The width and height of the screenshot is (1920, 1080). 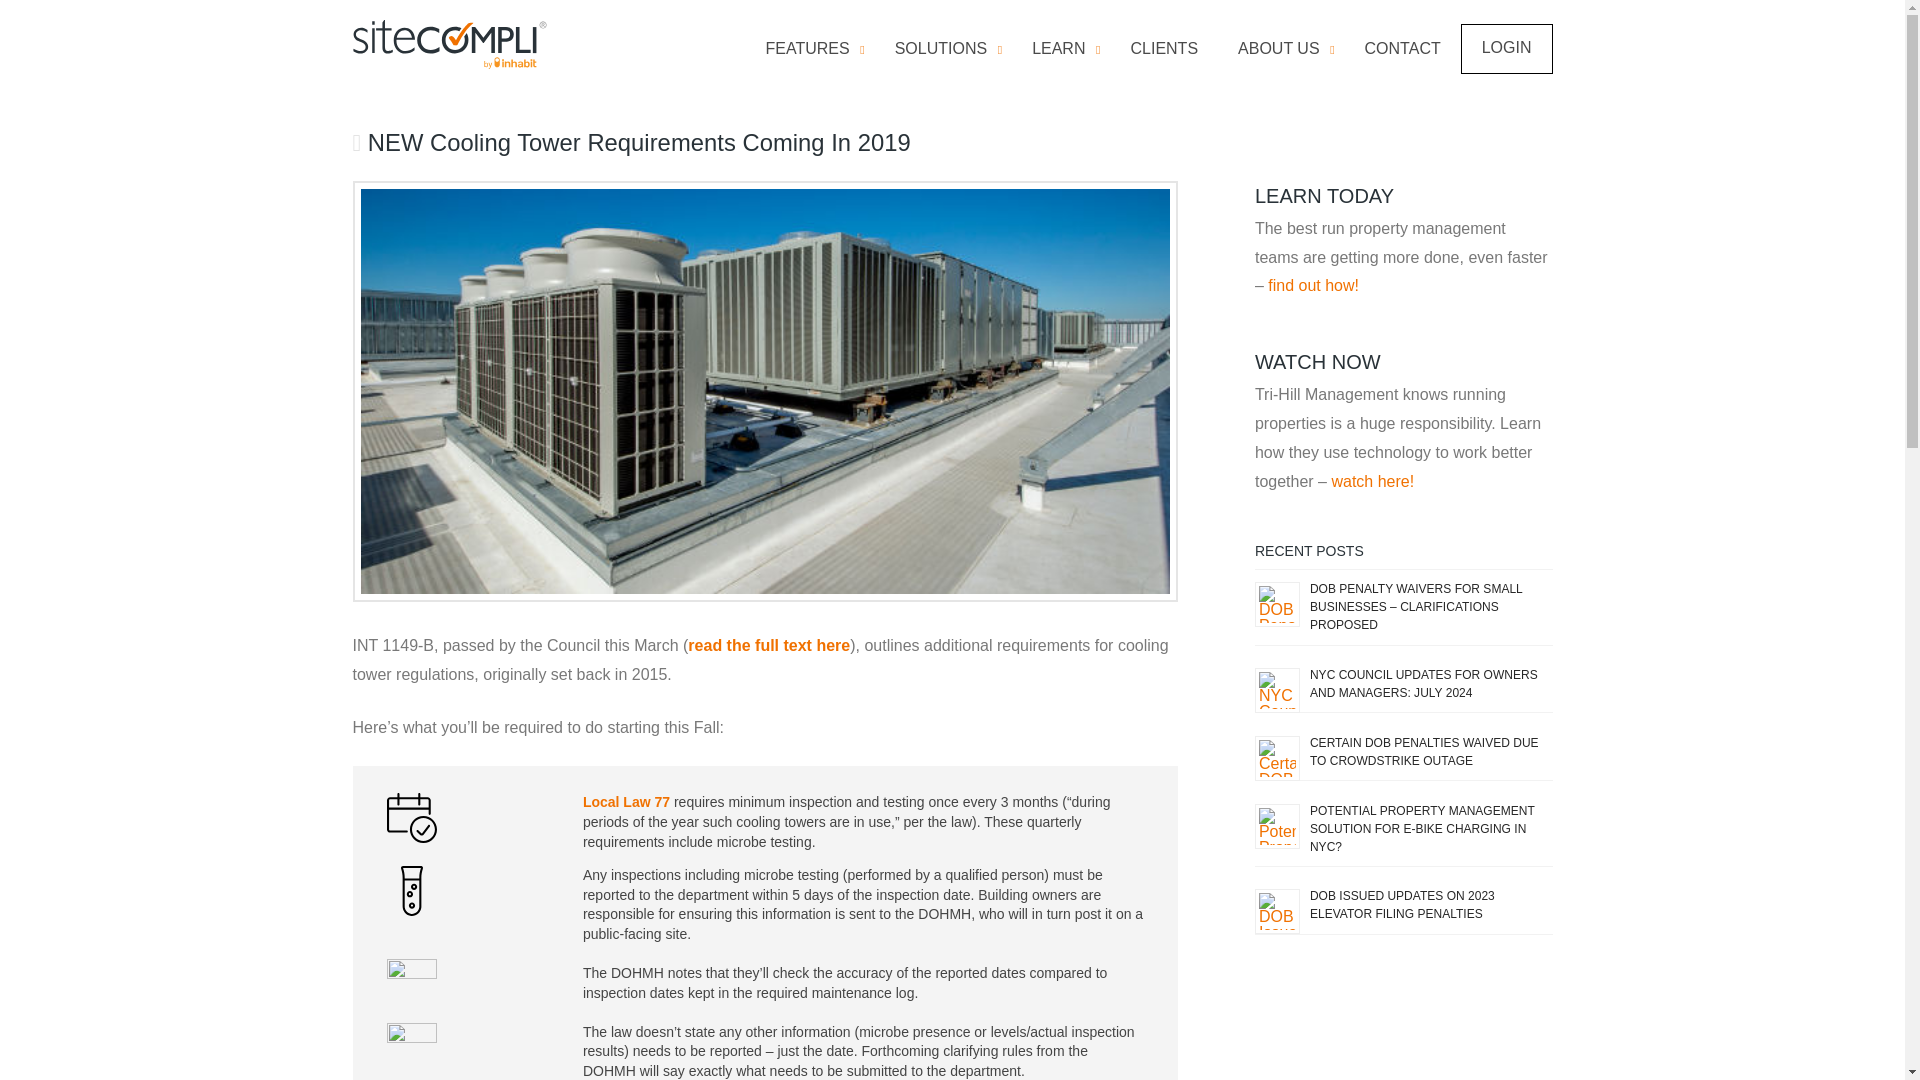 I want to click on LEARN, so click(x=1060, y=50).